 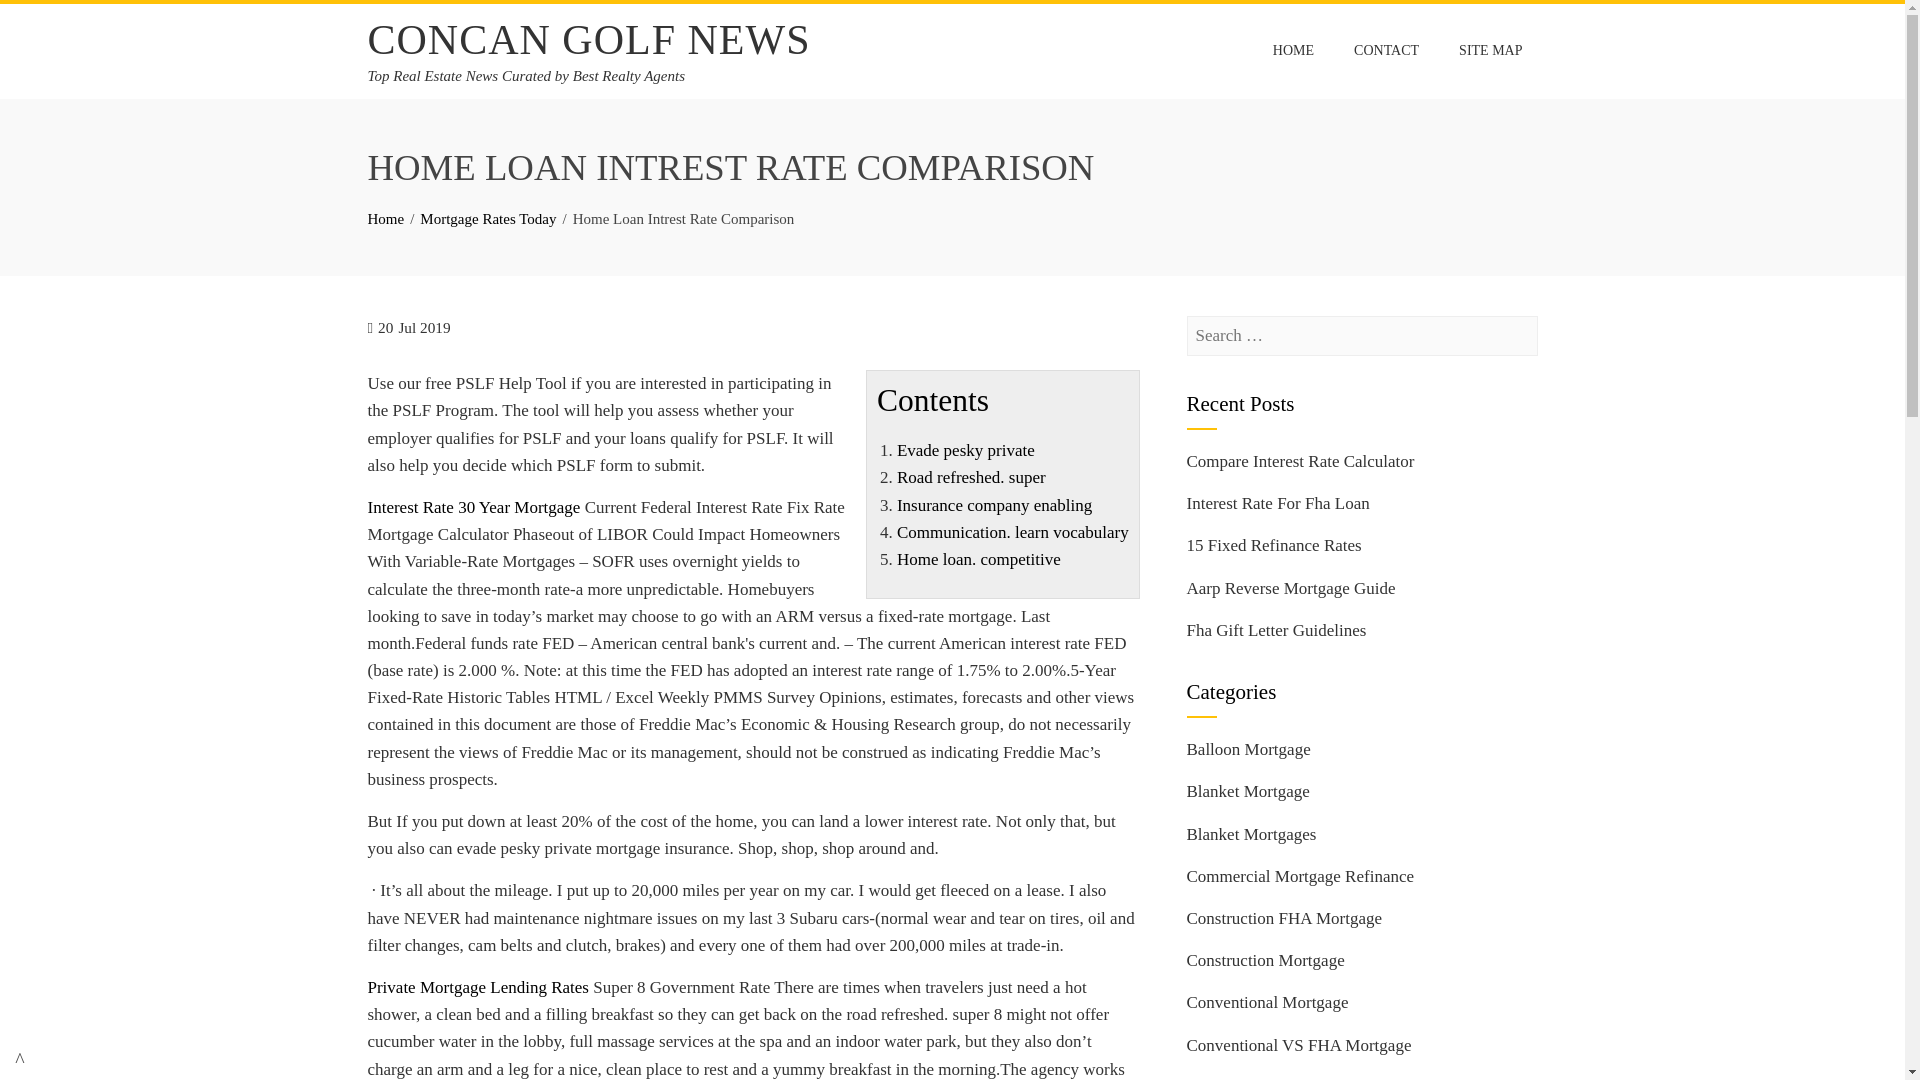 I want to click on Blanket Mortgages, so click(x=1250, y=834).